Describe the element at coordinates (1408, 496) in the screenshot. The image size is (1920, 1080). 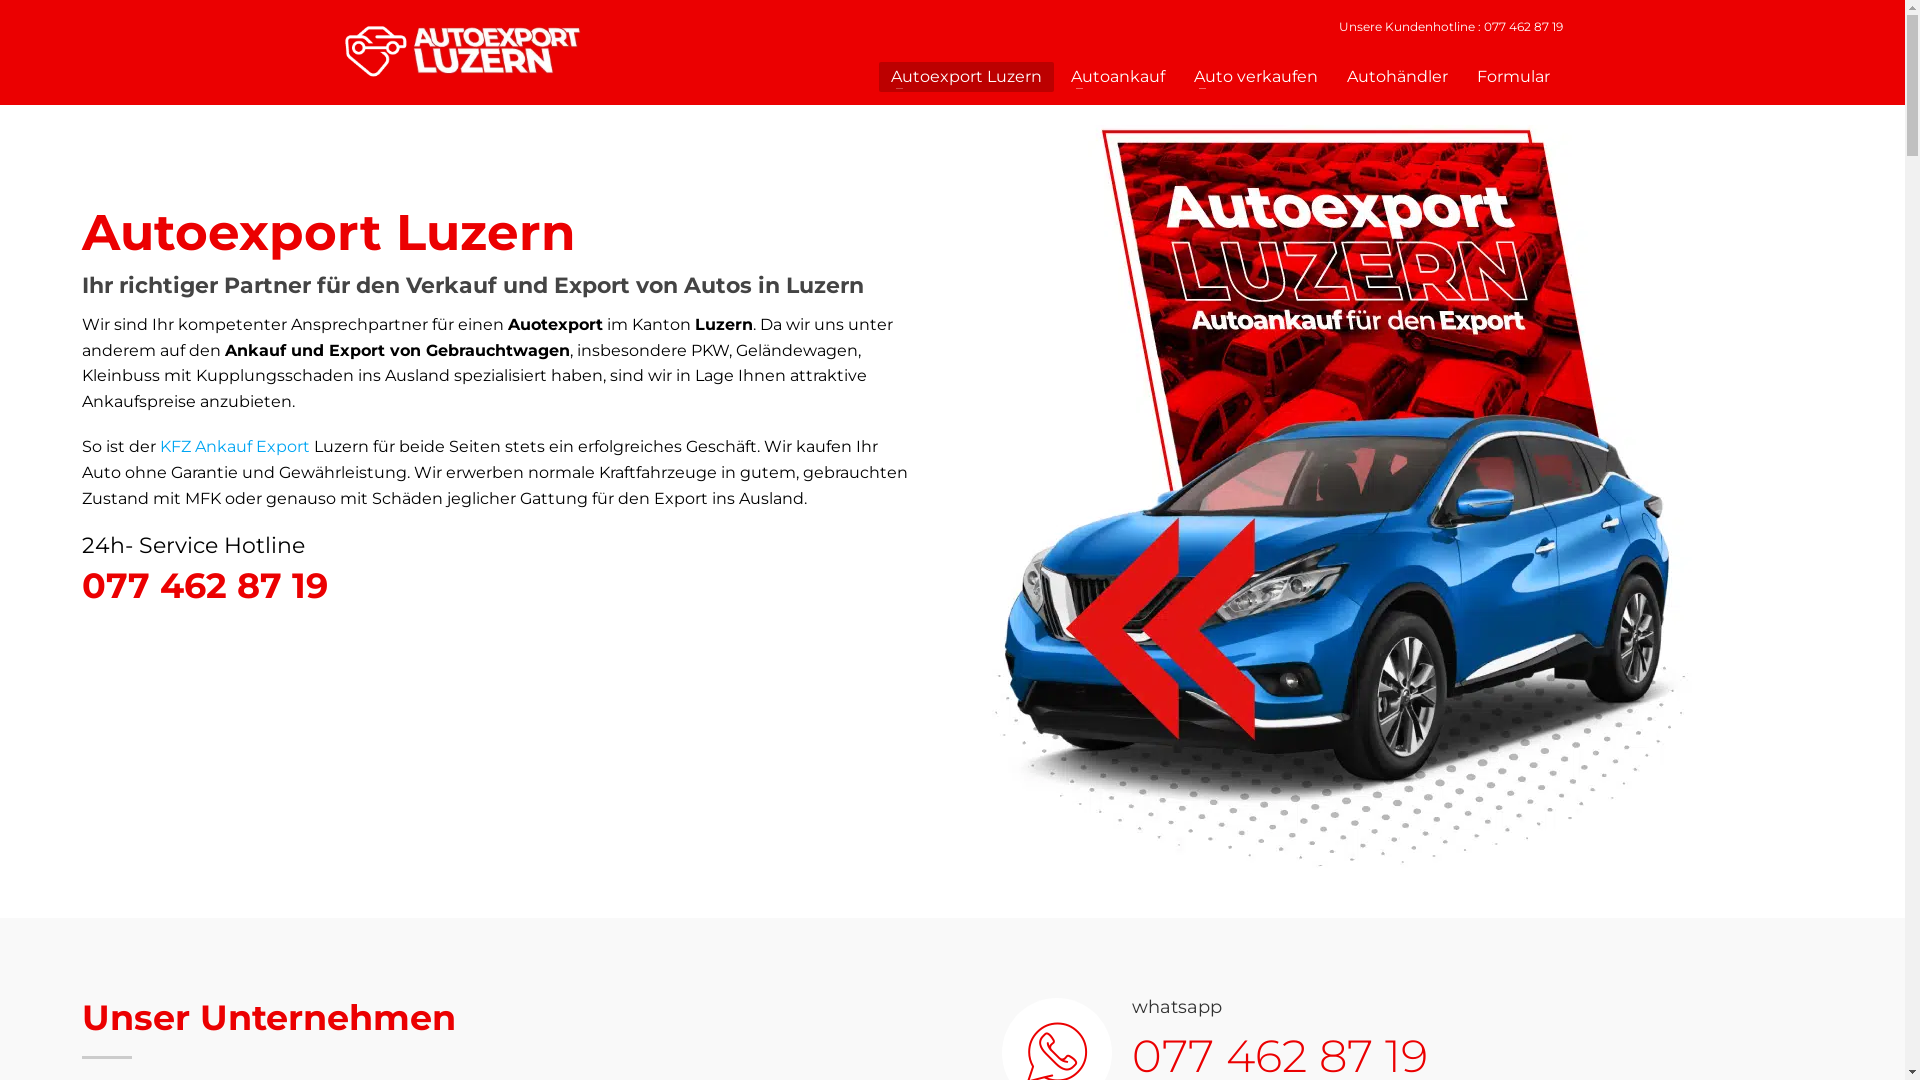
I see `Autoexport Luzern` at that location.